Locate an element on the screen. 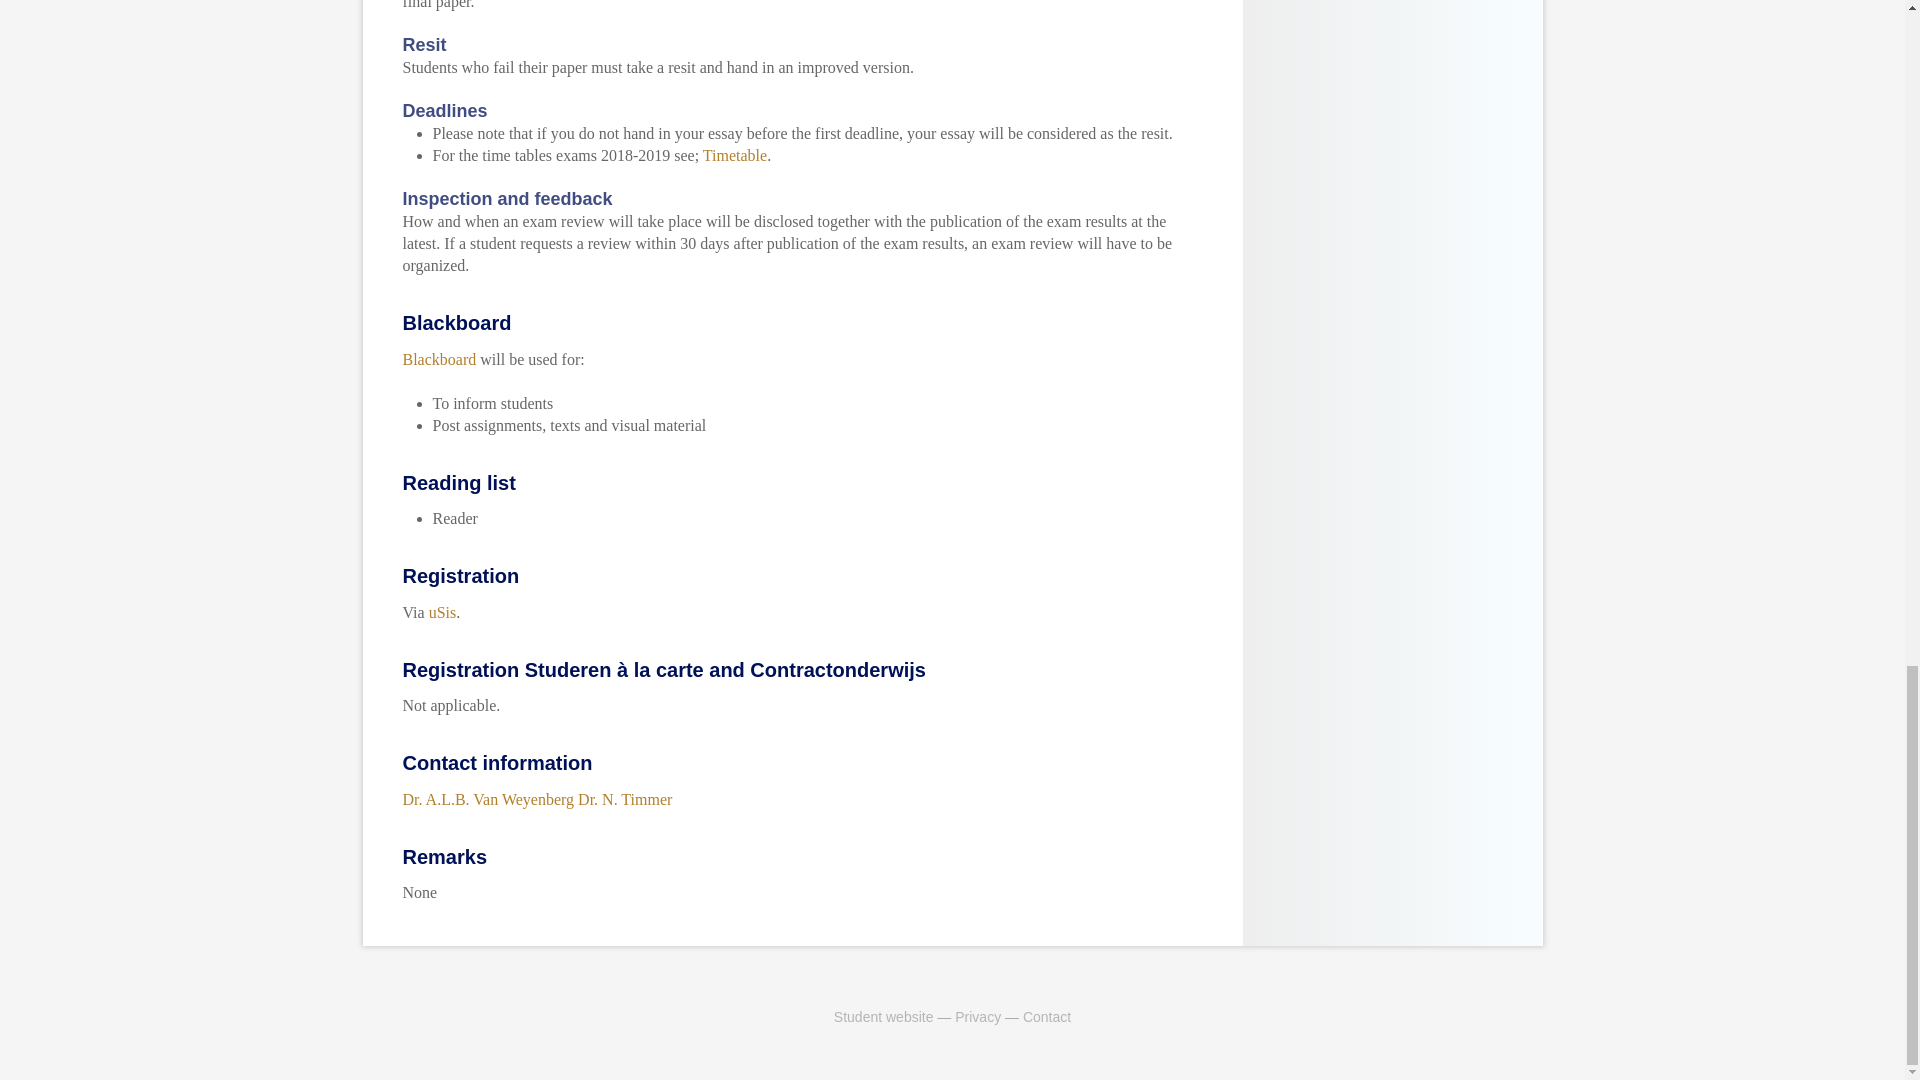  uSis is located at coordinates (442, 612).